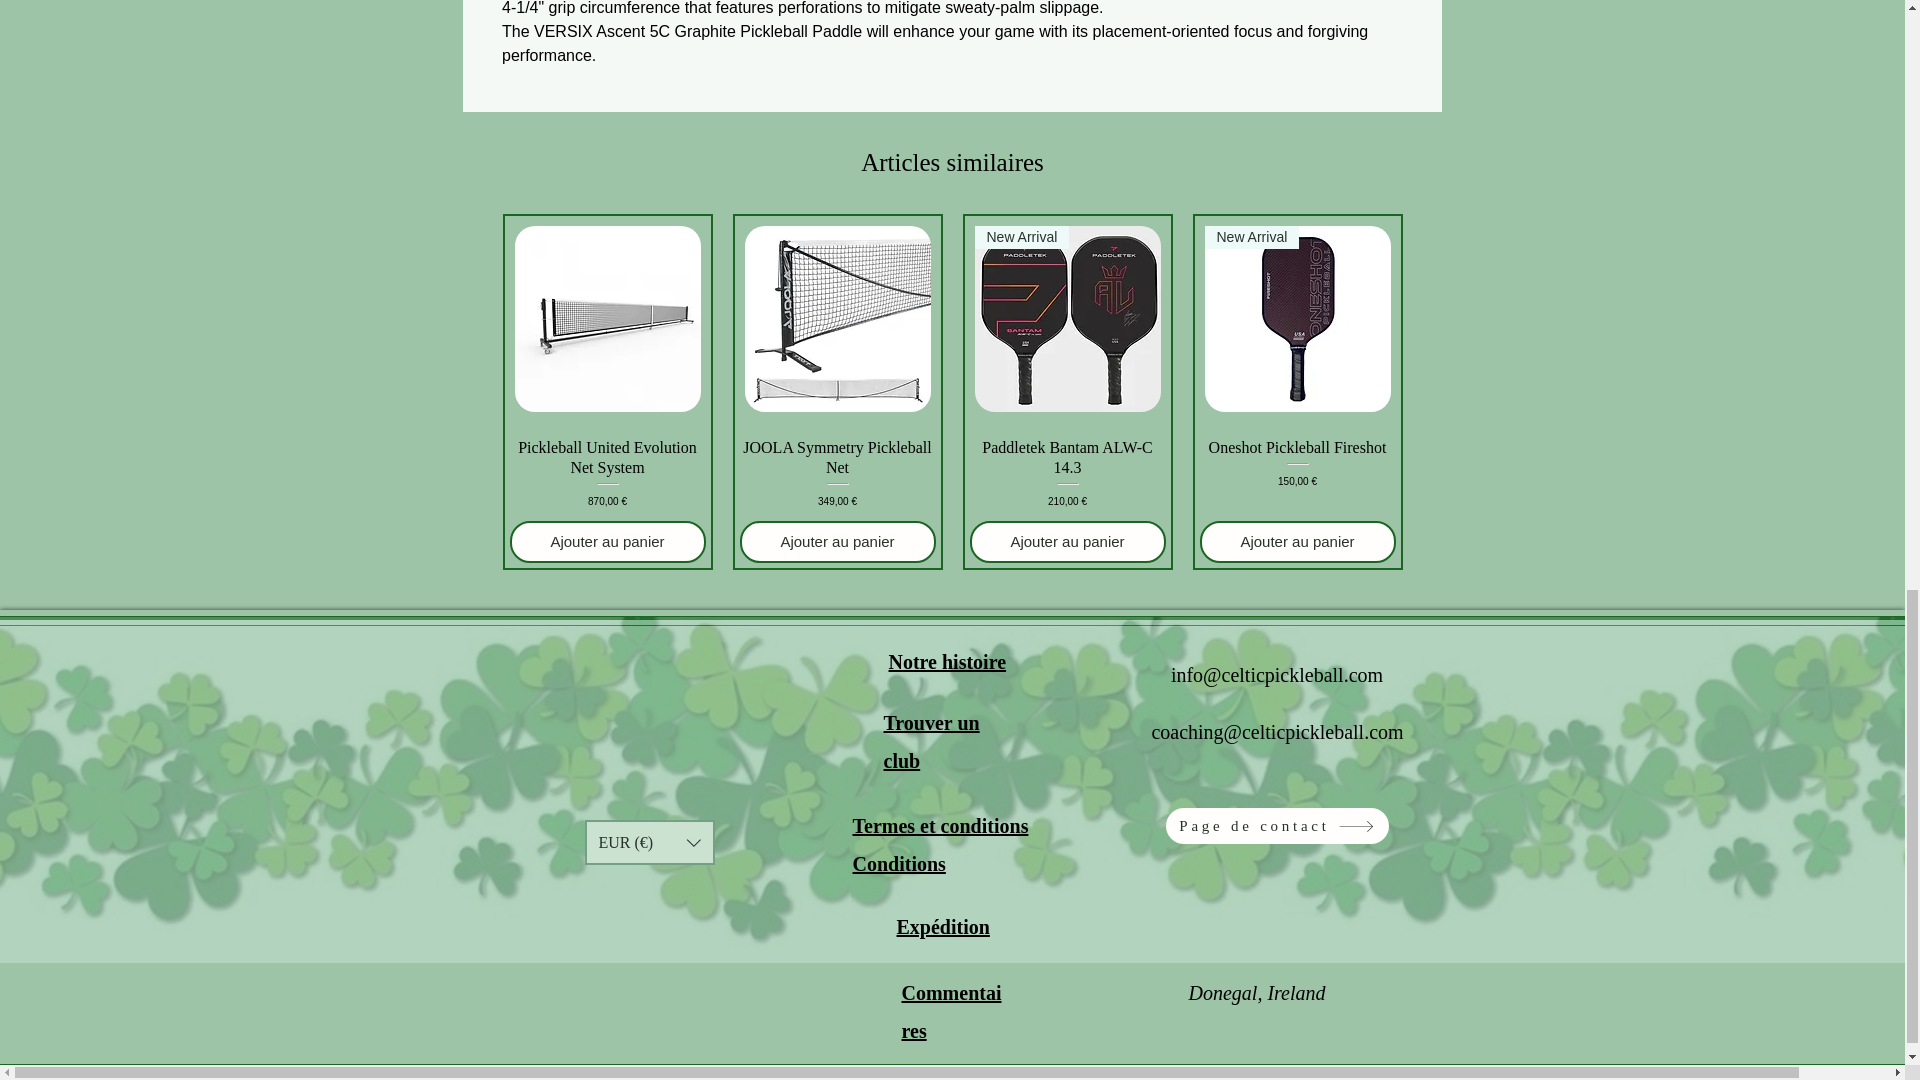 This screenshot has height=1080, width=1920. Describe the element at coordinates (608, 542) in the screenshot. I see `Ajouter au panier` at that location.